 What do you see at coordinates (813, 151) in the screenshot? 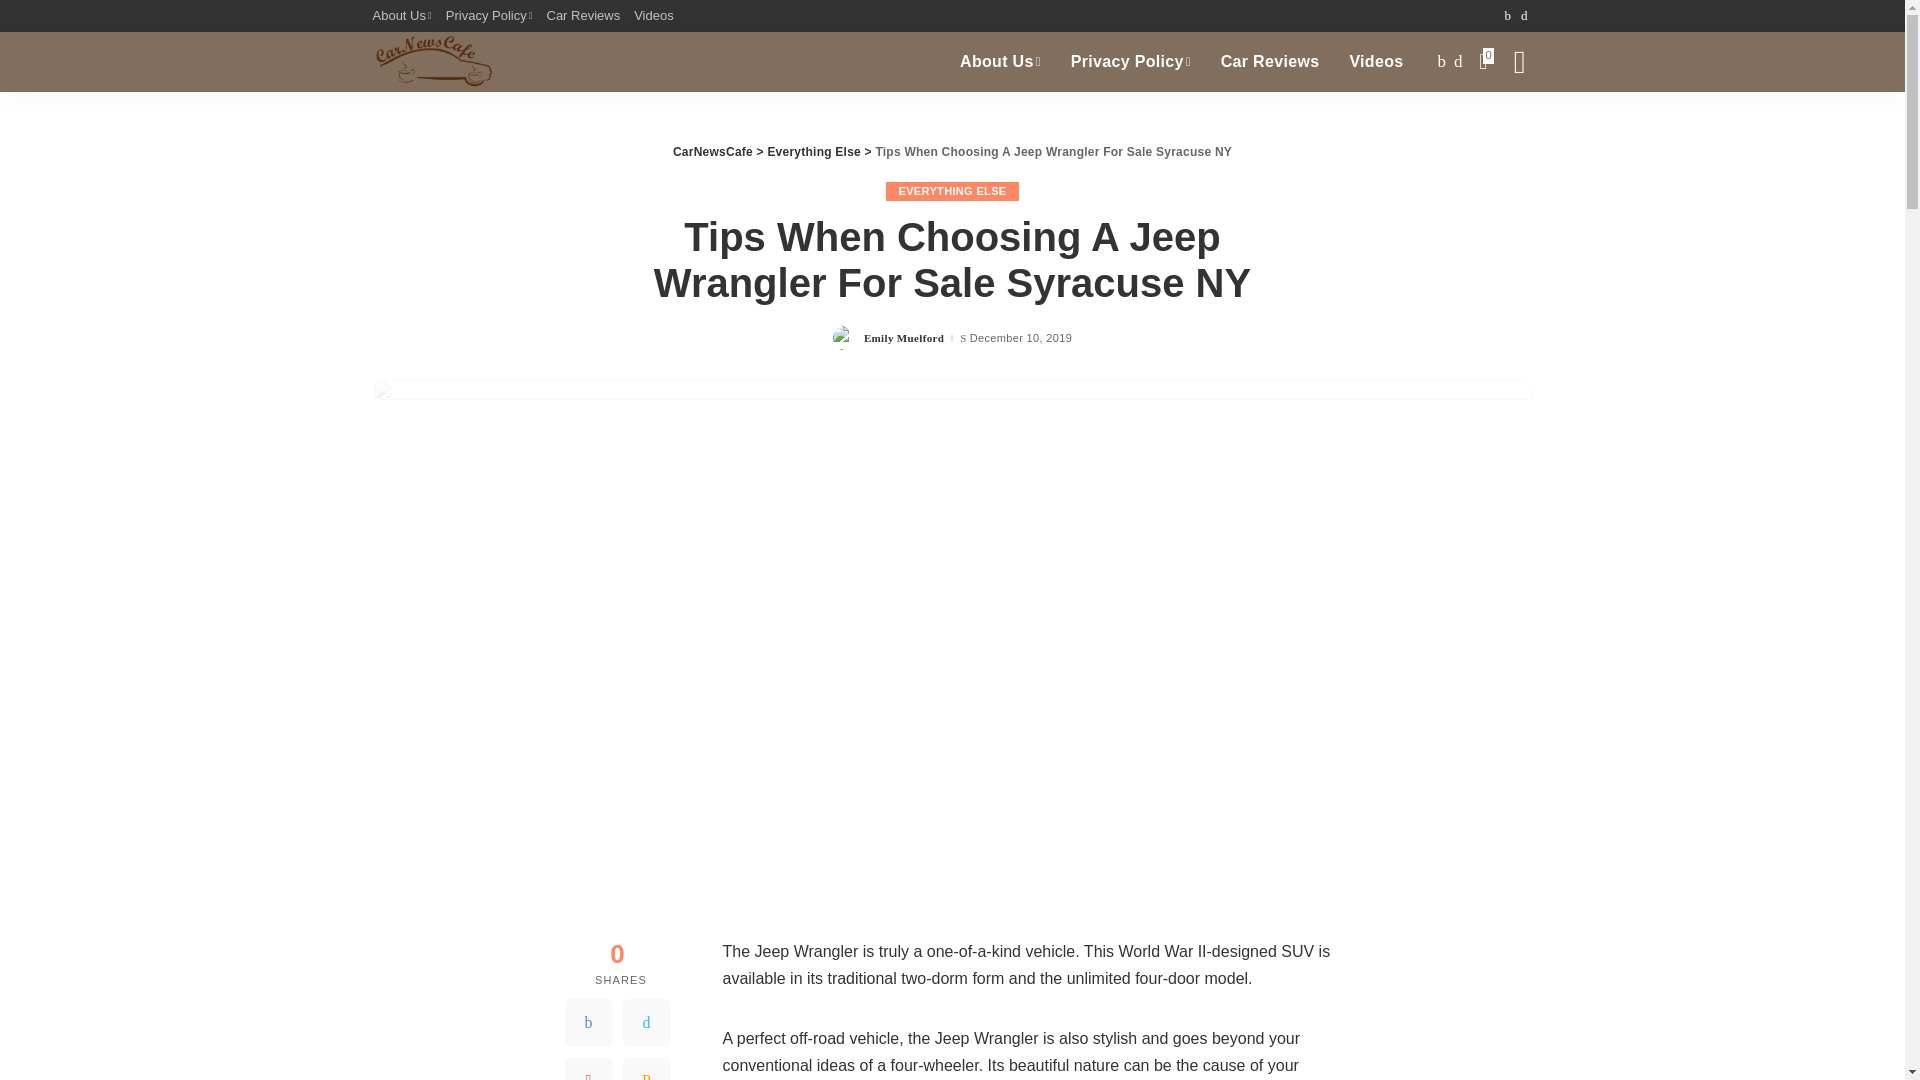
I see `Go to the Everything Else Category archives.` at bounding box center [813, 151].